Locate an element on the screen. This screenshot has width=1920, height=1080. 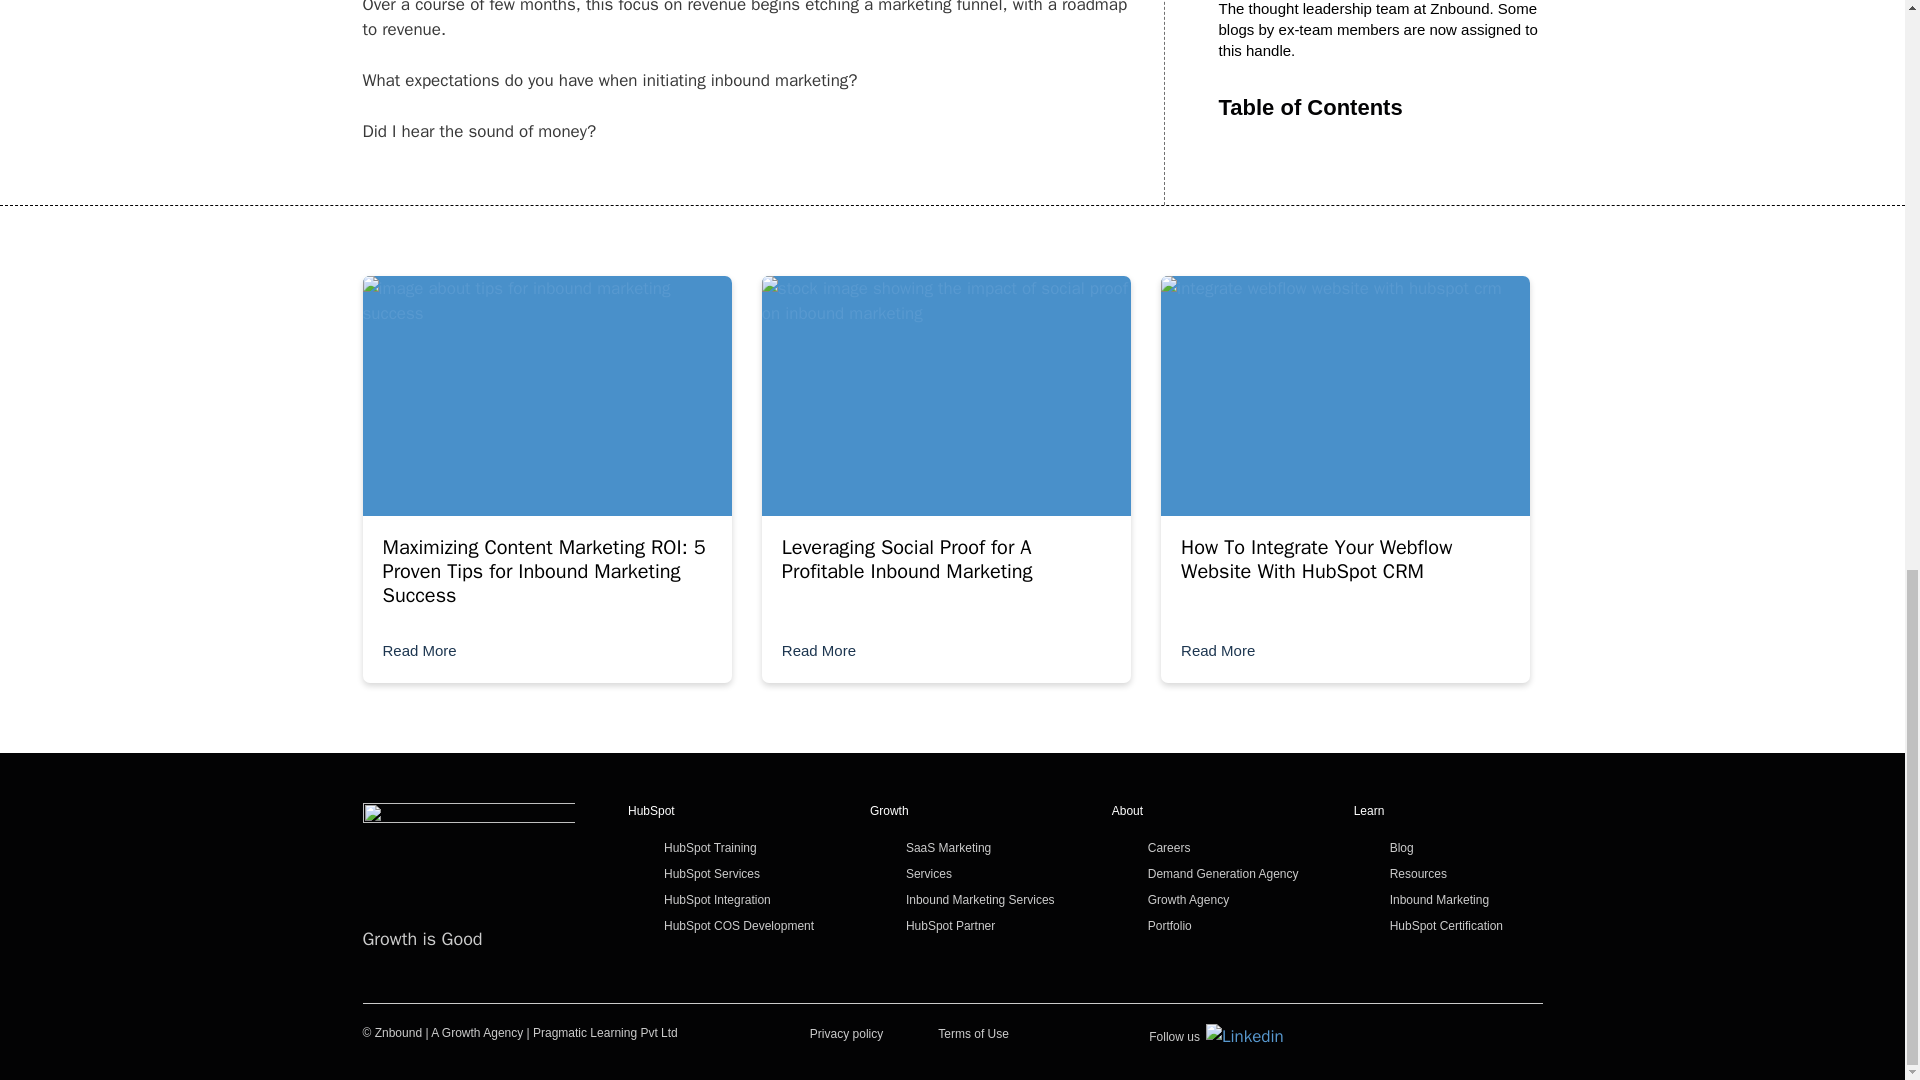
Blog is located at coordinates (1402, 848).